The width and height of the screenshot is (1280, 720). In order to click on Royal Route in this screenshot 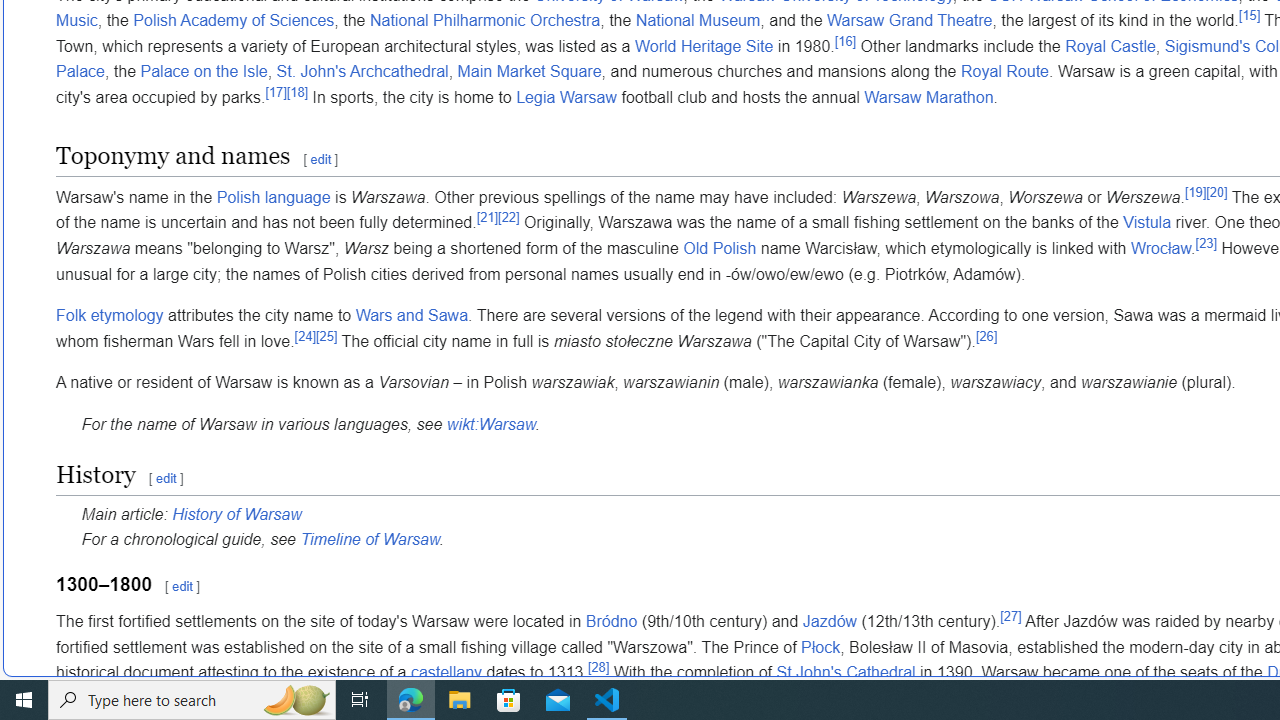, I will do `click(1004, 72)`.